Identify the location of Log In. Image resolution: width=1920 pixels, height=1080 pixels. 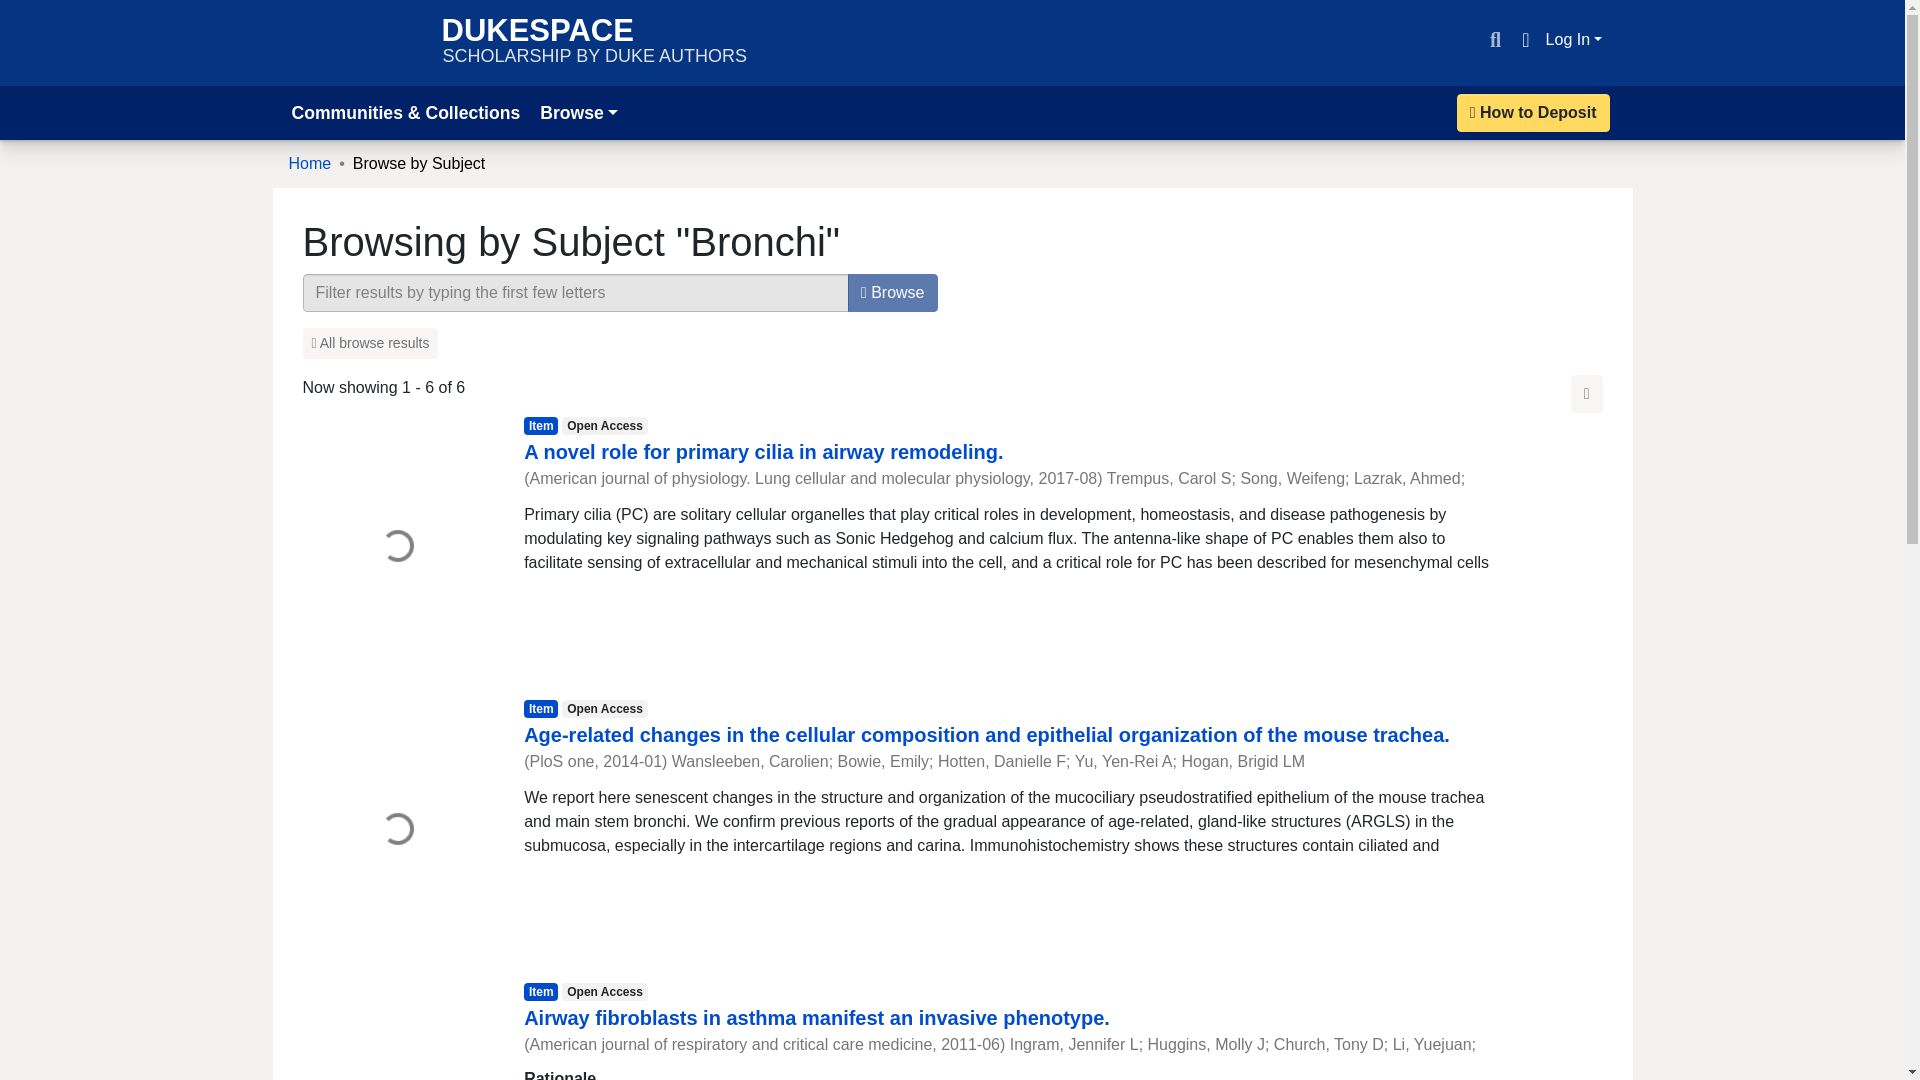
(763, 452).